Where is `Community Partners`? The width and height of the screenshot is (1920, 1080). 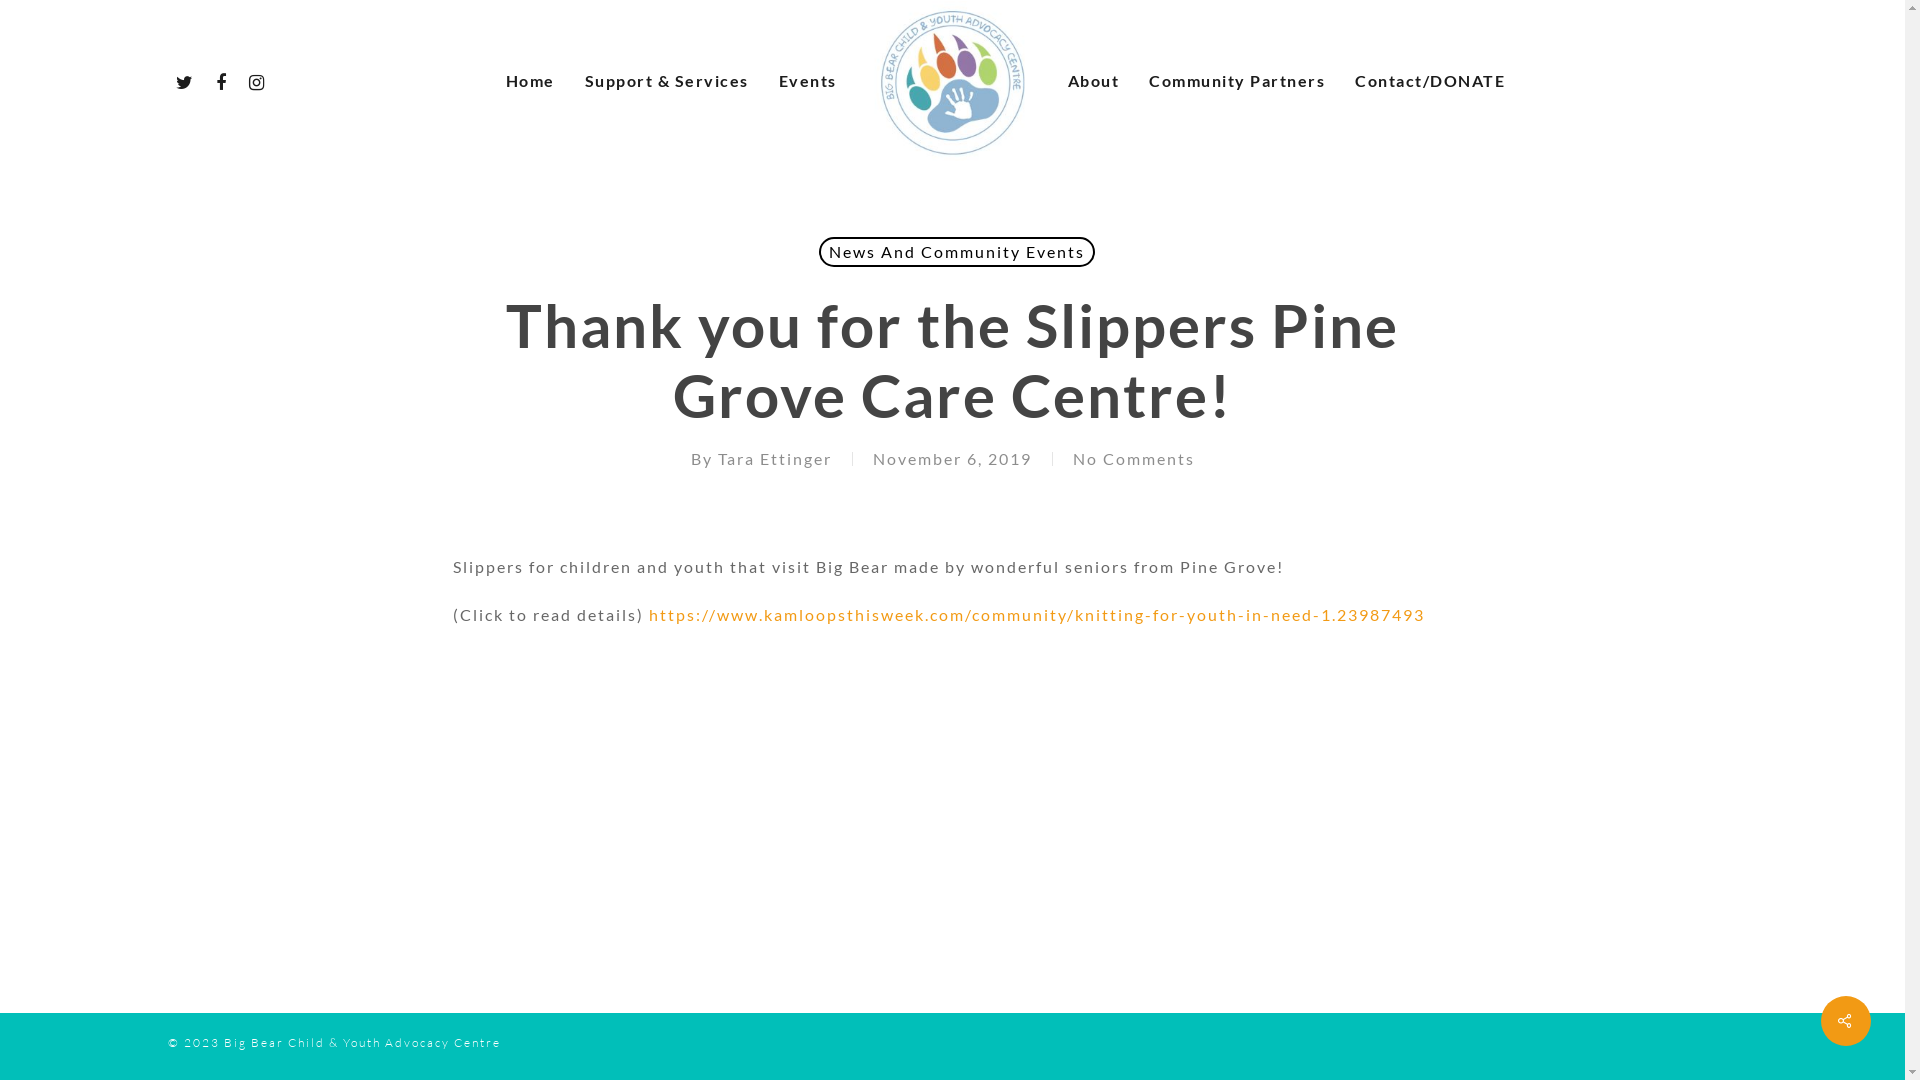
Community Partners is located at coordinates (1237, 81).